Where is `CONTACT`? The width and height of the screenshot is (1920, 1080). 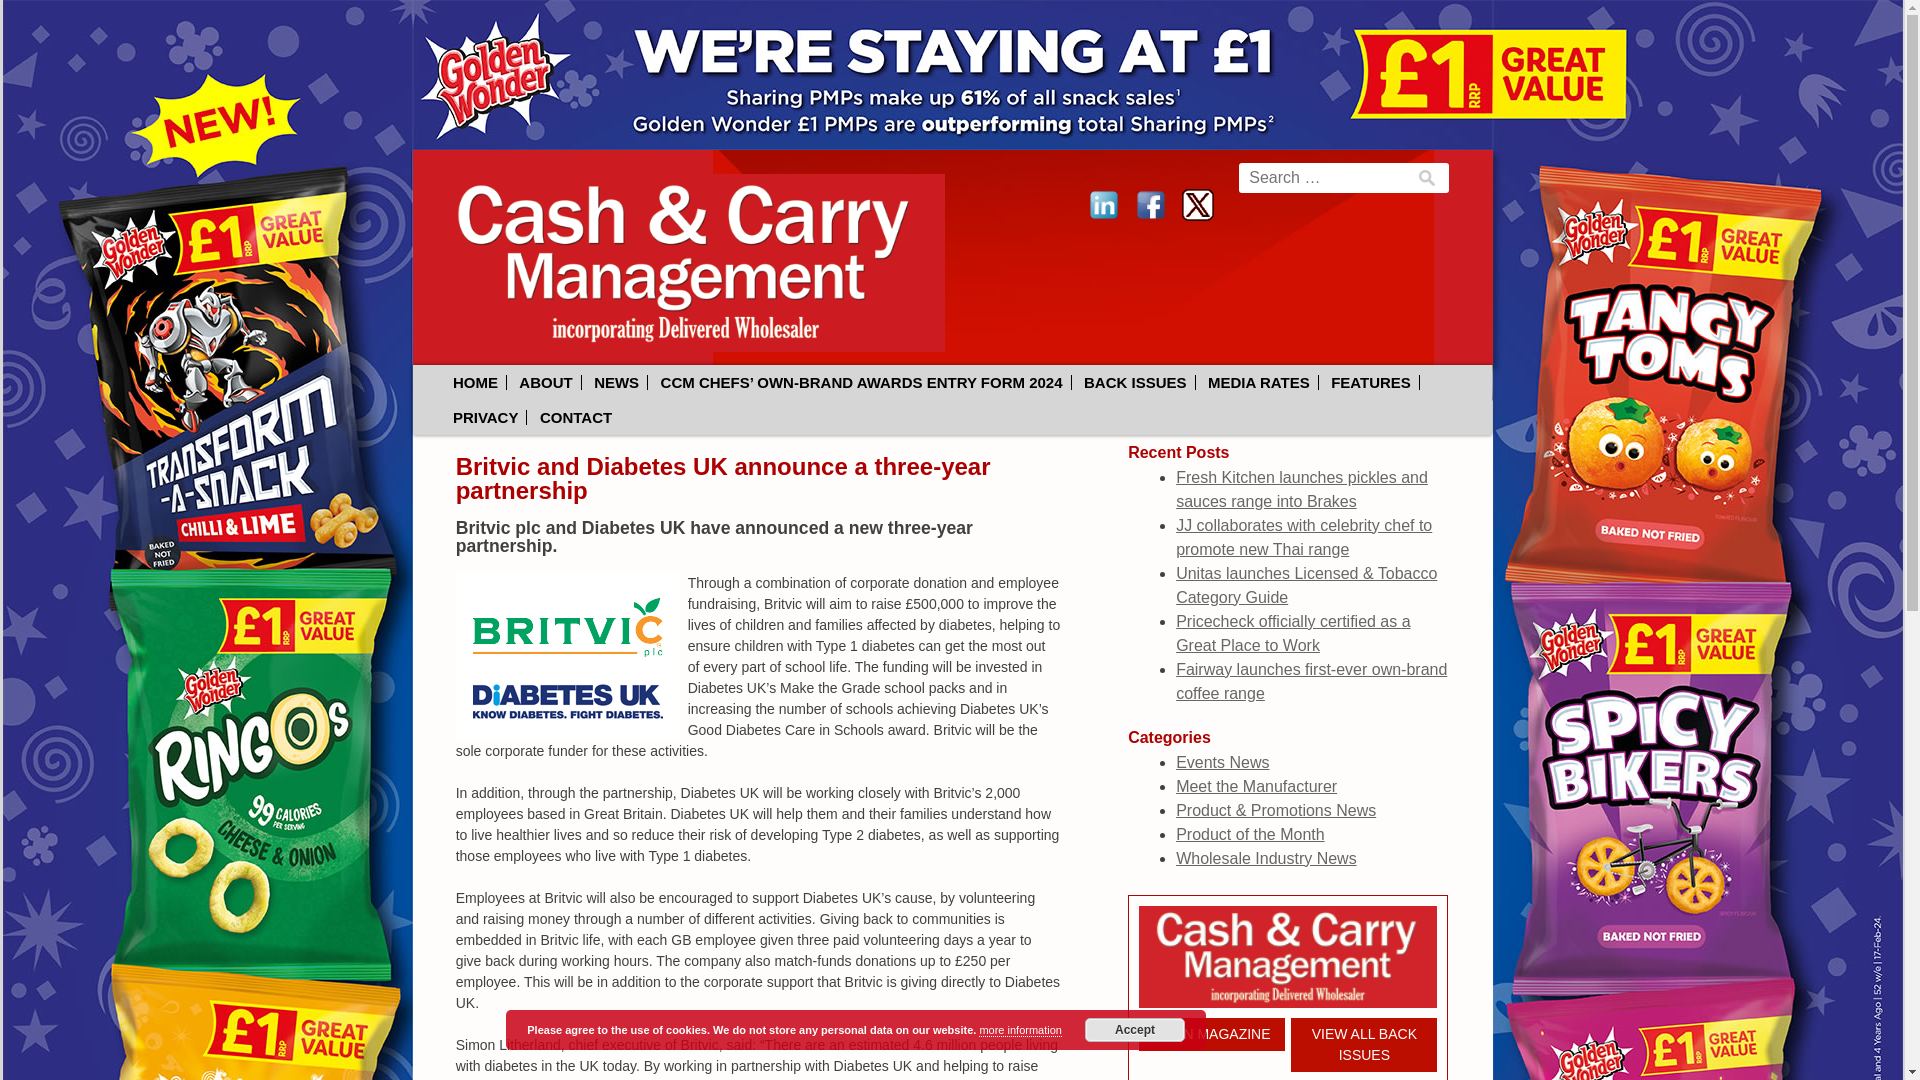
CONTACT is located at coordinates (576, 418).